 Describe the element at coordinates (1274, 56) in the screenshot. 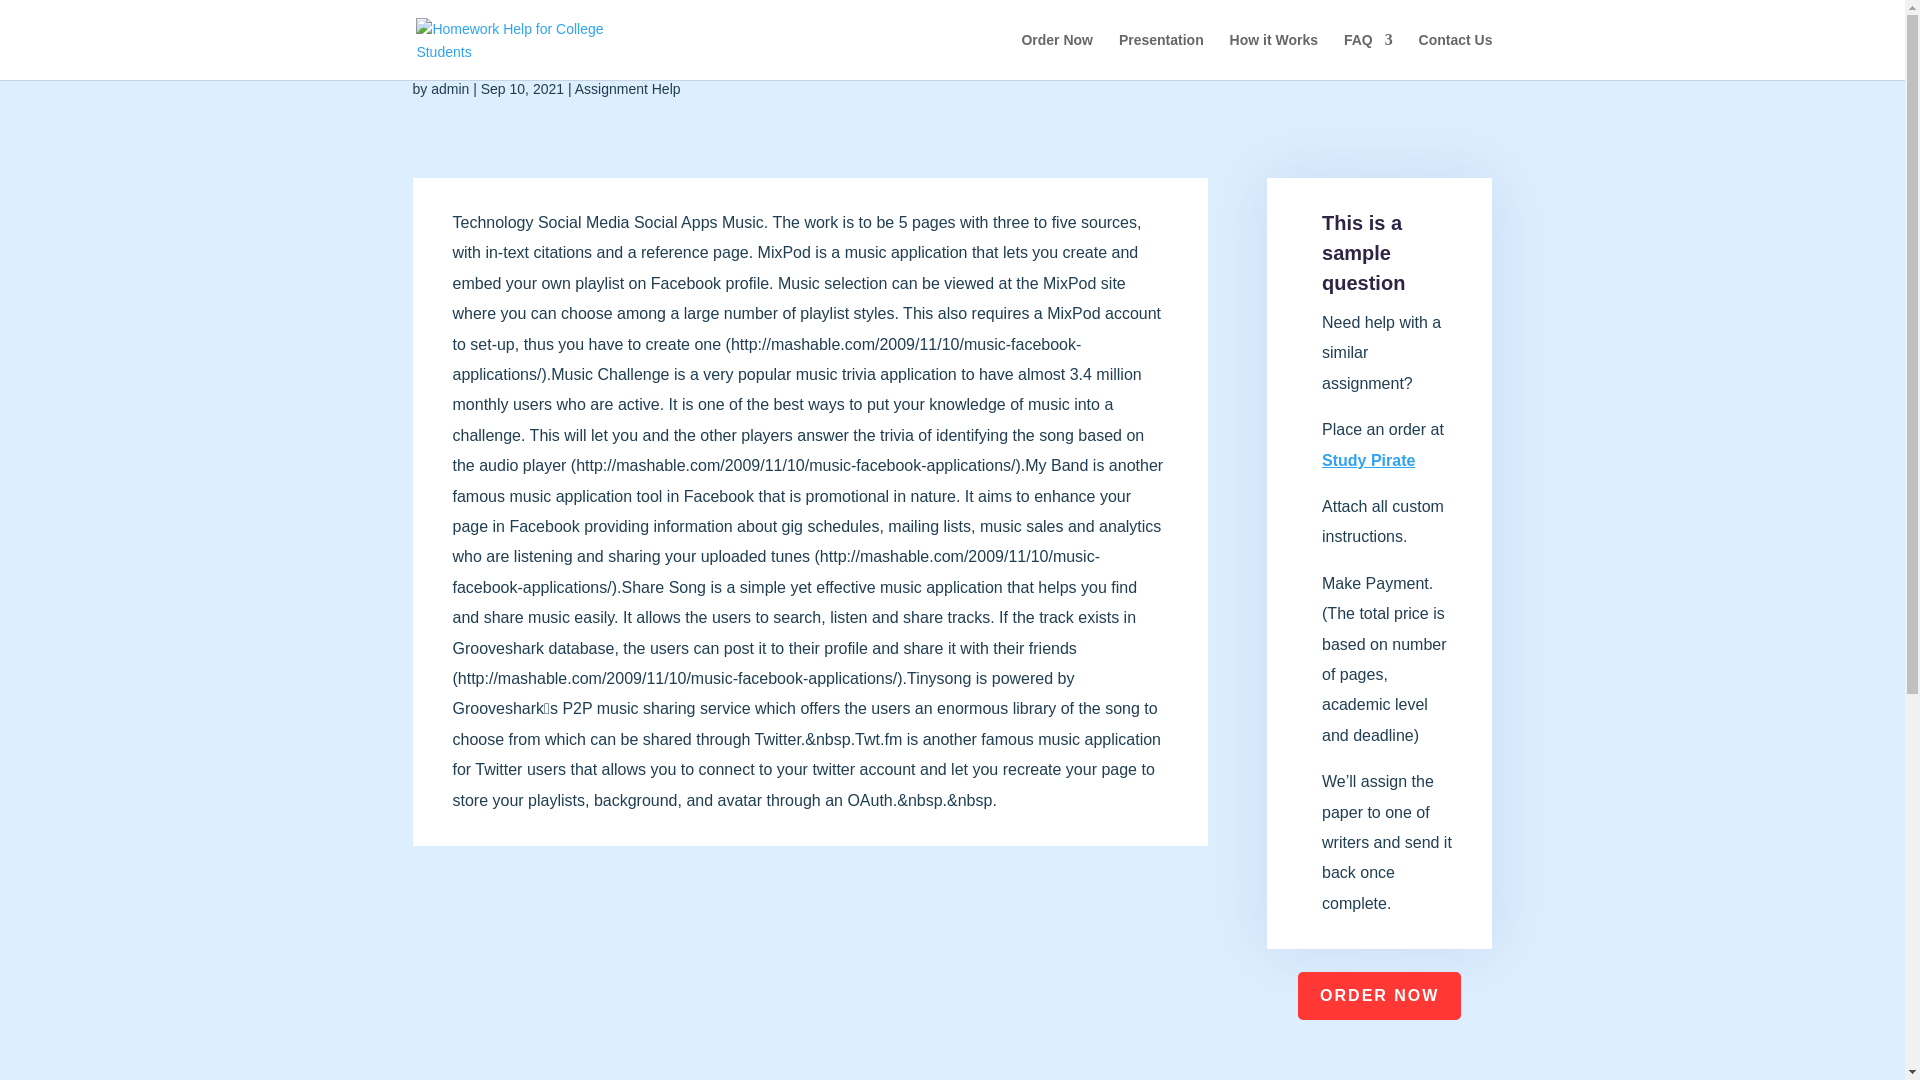

I see `How it Works` at that location.